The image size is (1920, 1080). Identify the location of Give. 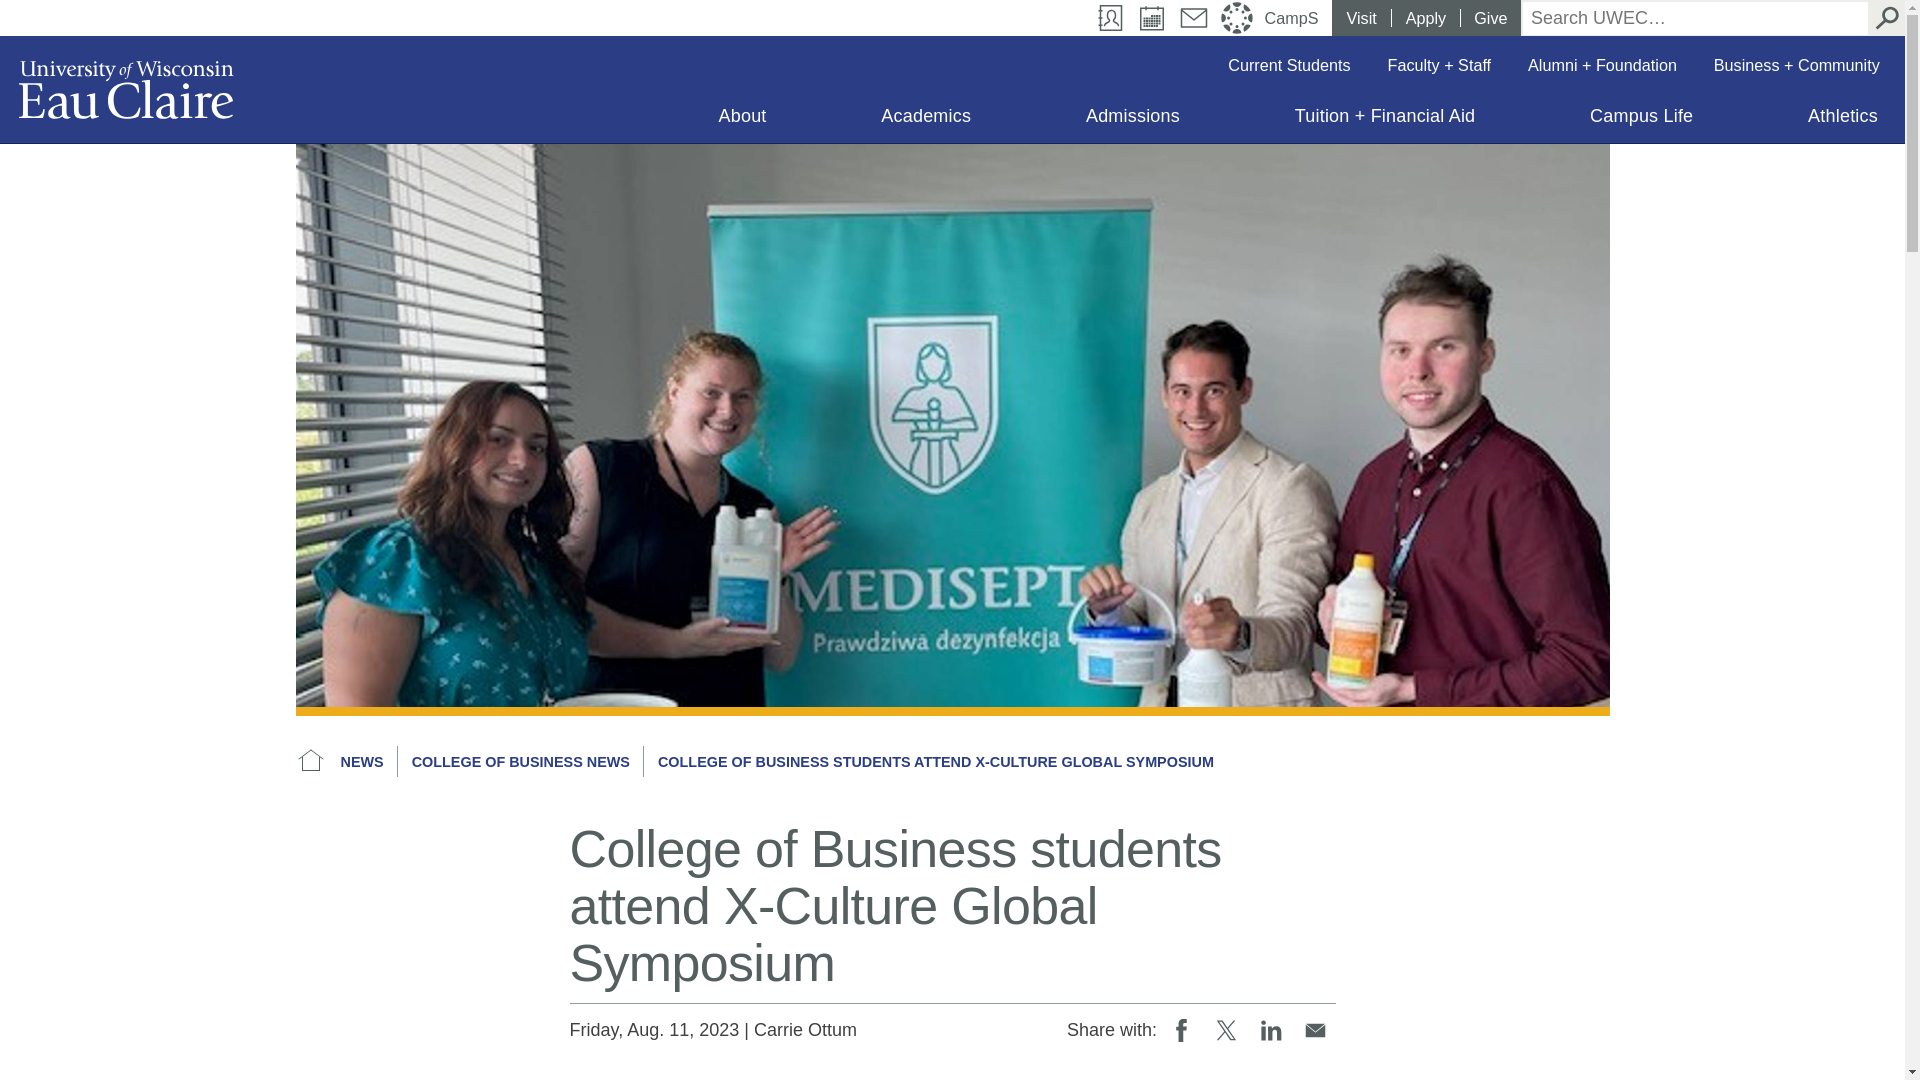
(1490, 18).